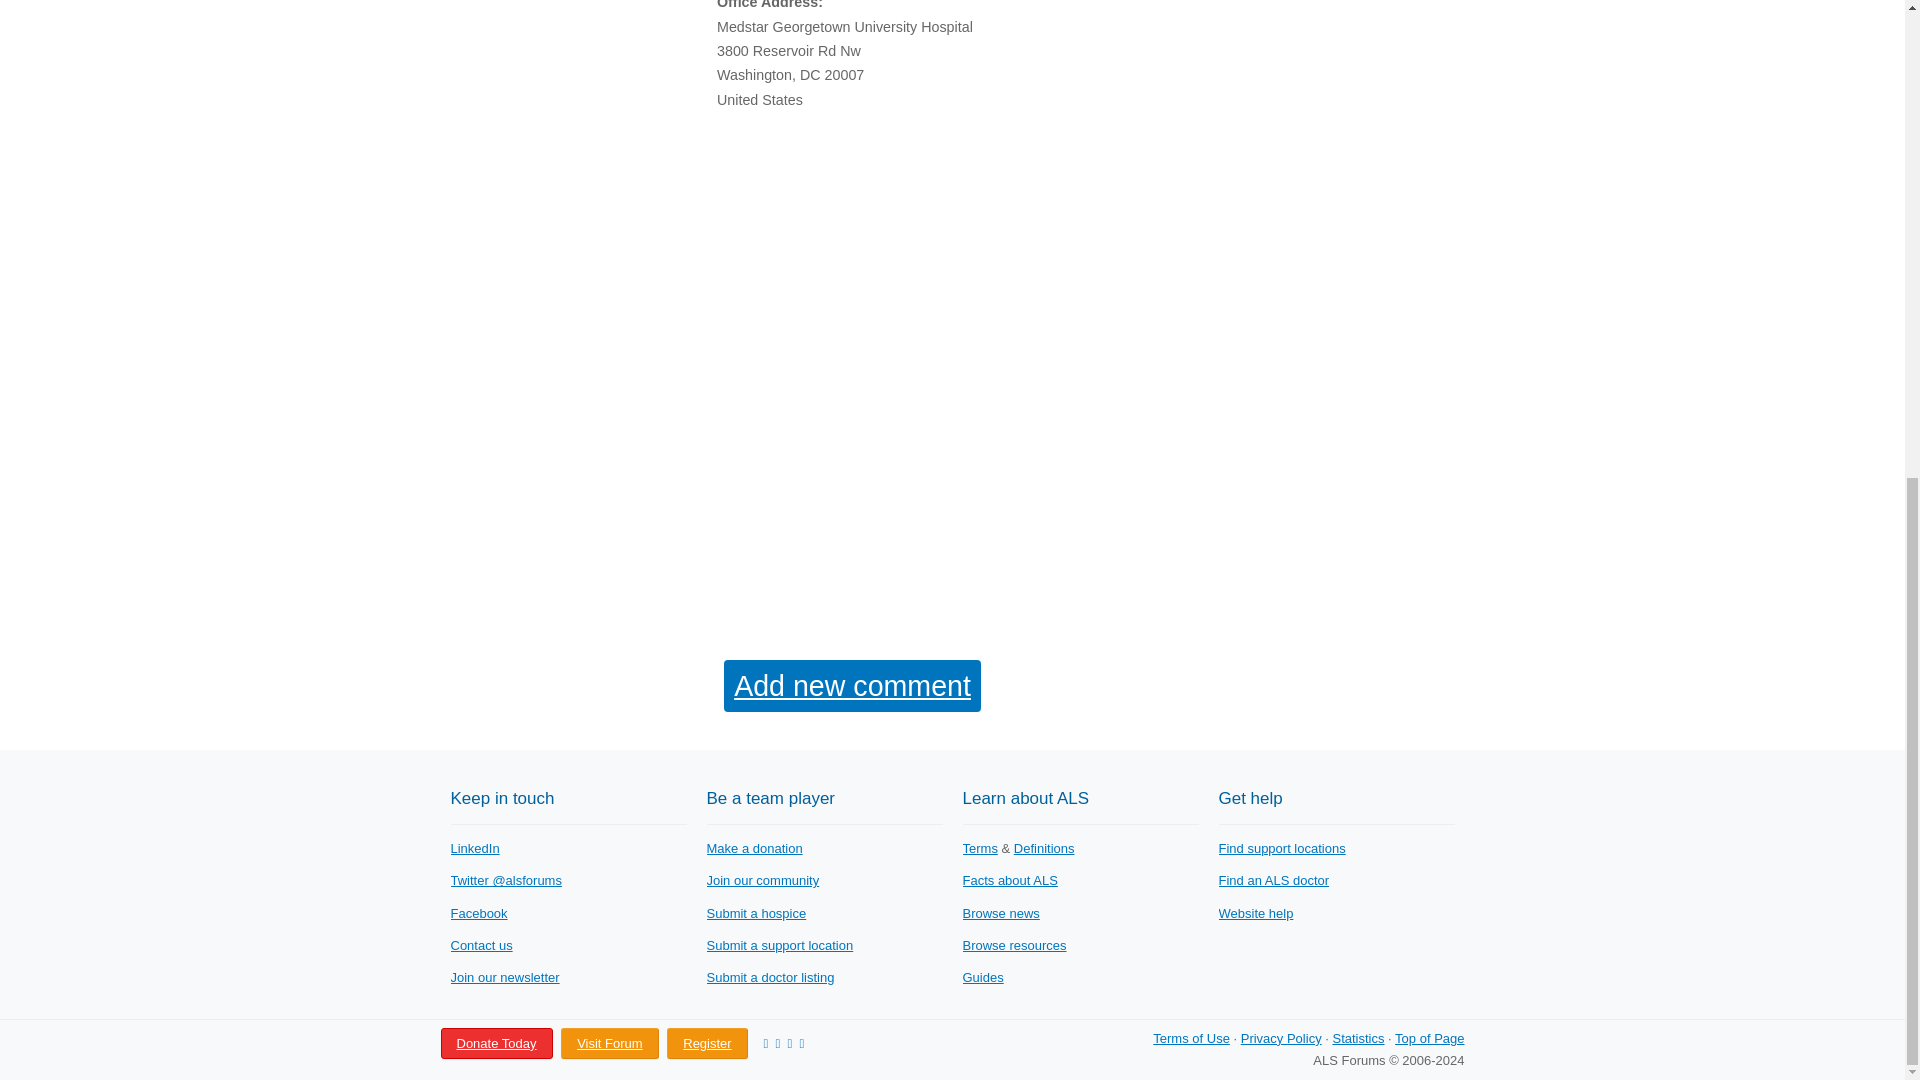 This screenshot has width=1920, height=1080. What do you see at coordinates (504, 976) in the screenshot?
I see `Join our newsletter` at bounding box center [504, 976].